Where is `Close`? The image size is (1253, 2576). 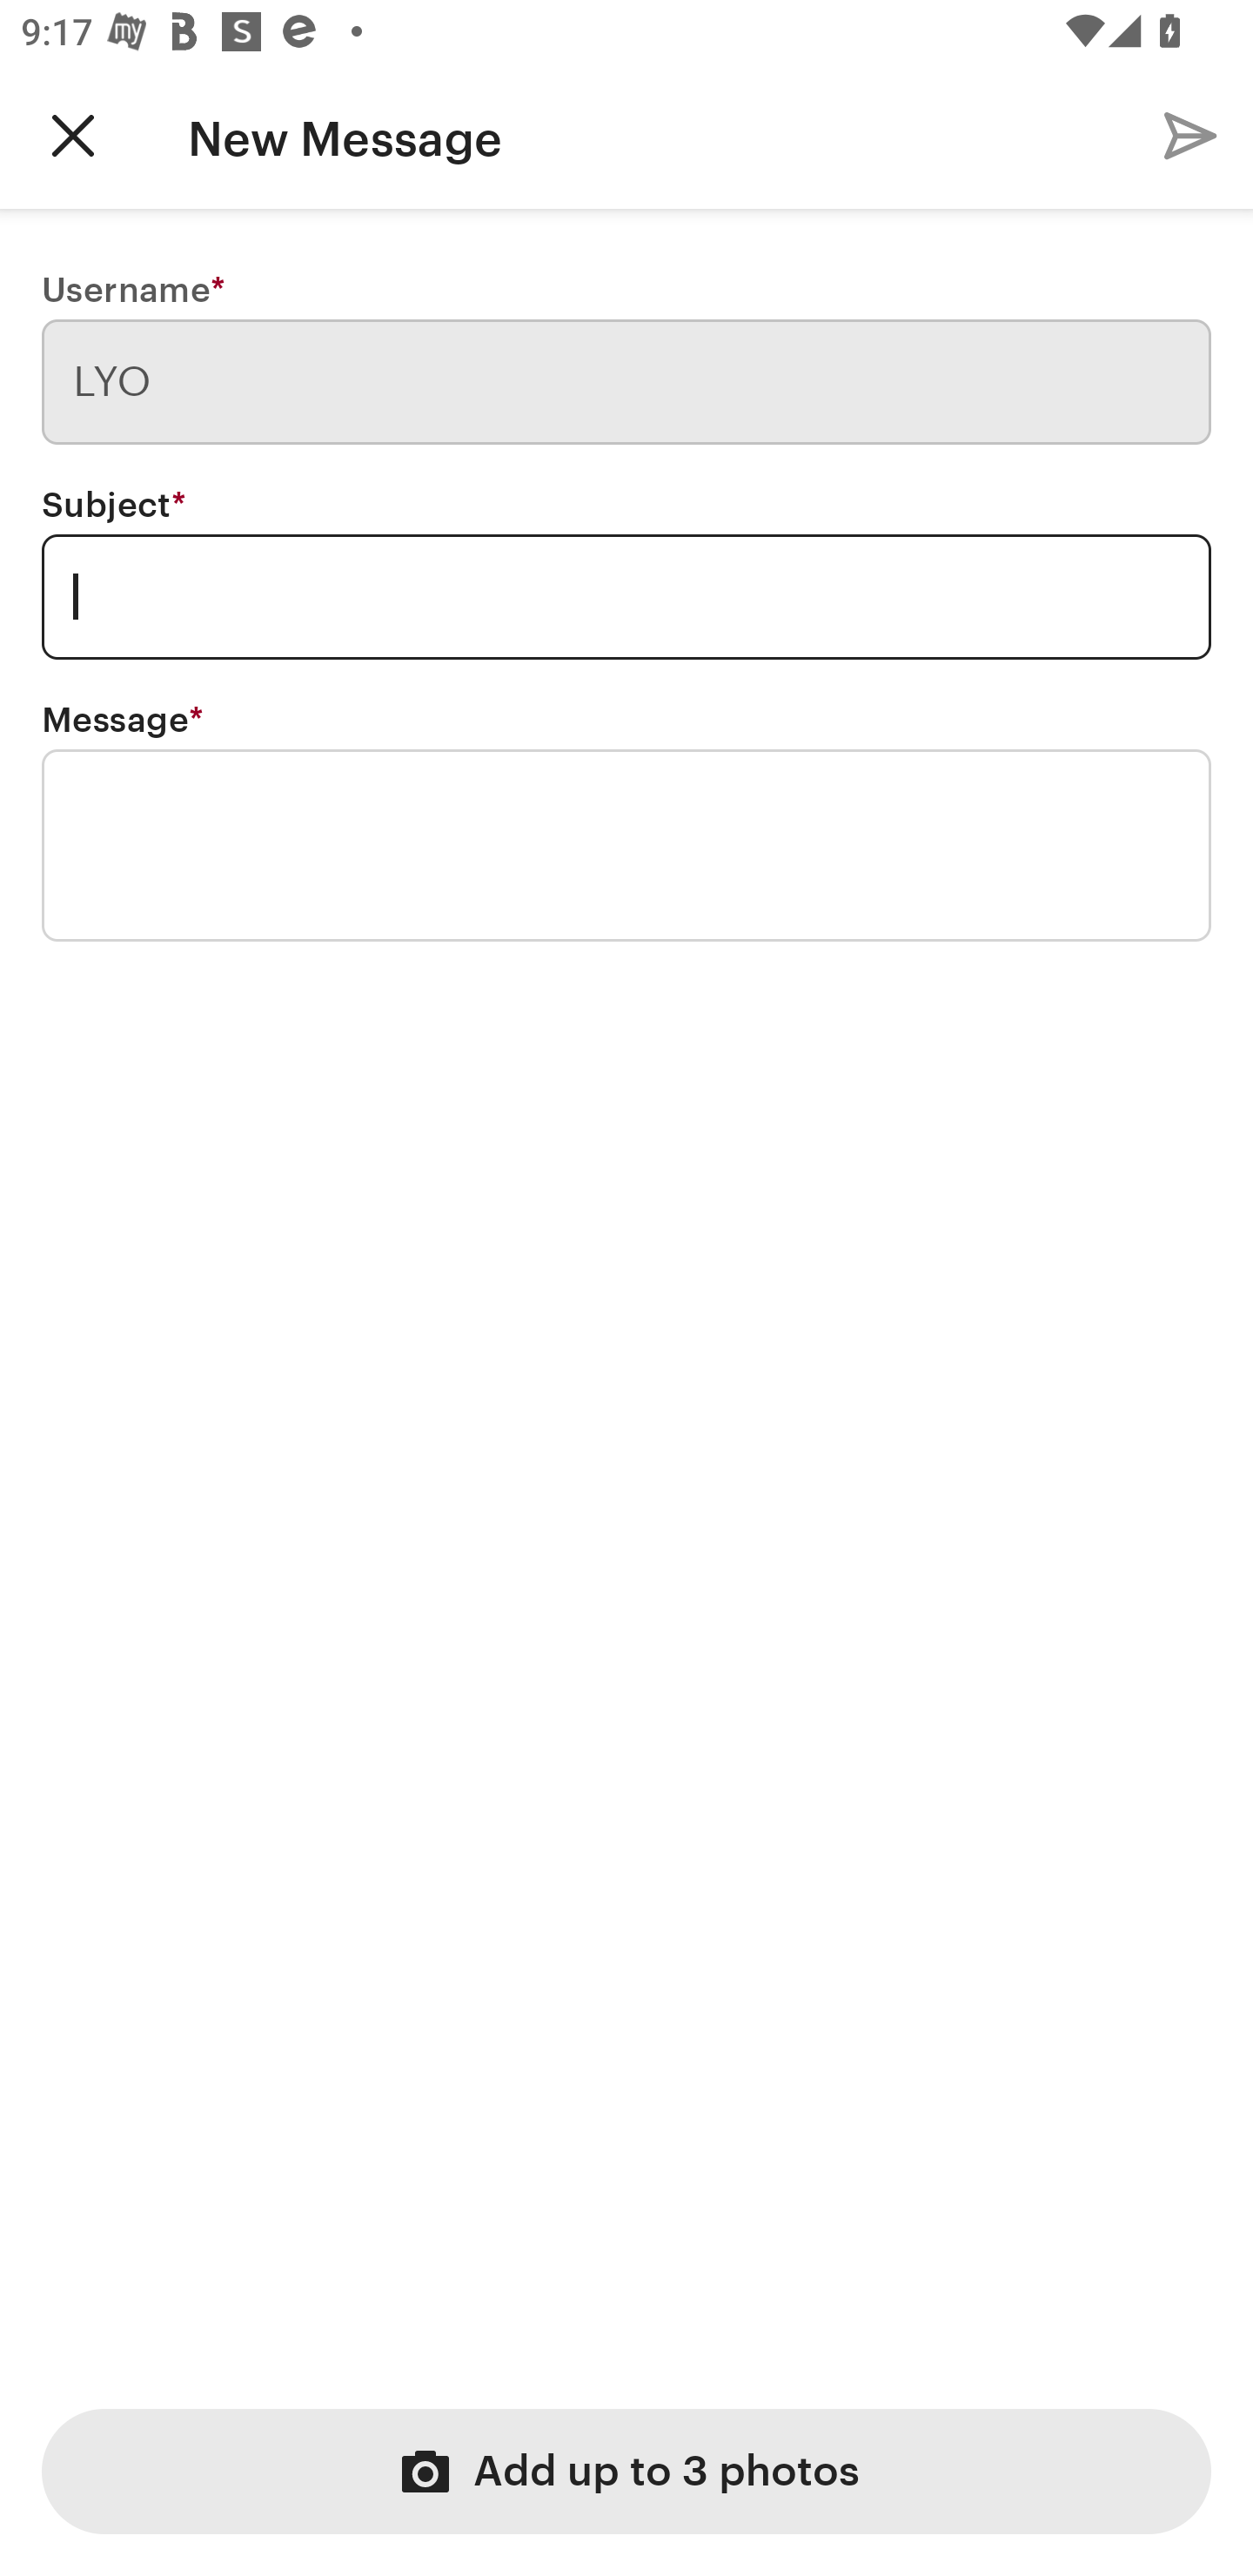
Close is located at coordinates (73, 135).